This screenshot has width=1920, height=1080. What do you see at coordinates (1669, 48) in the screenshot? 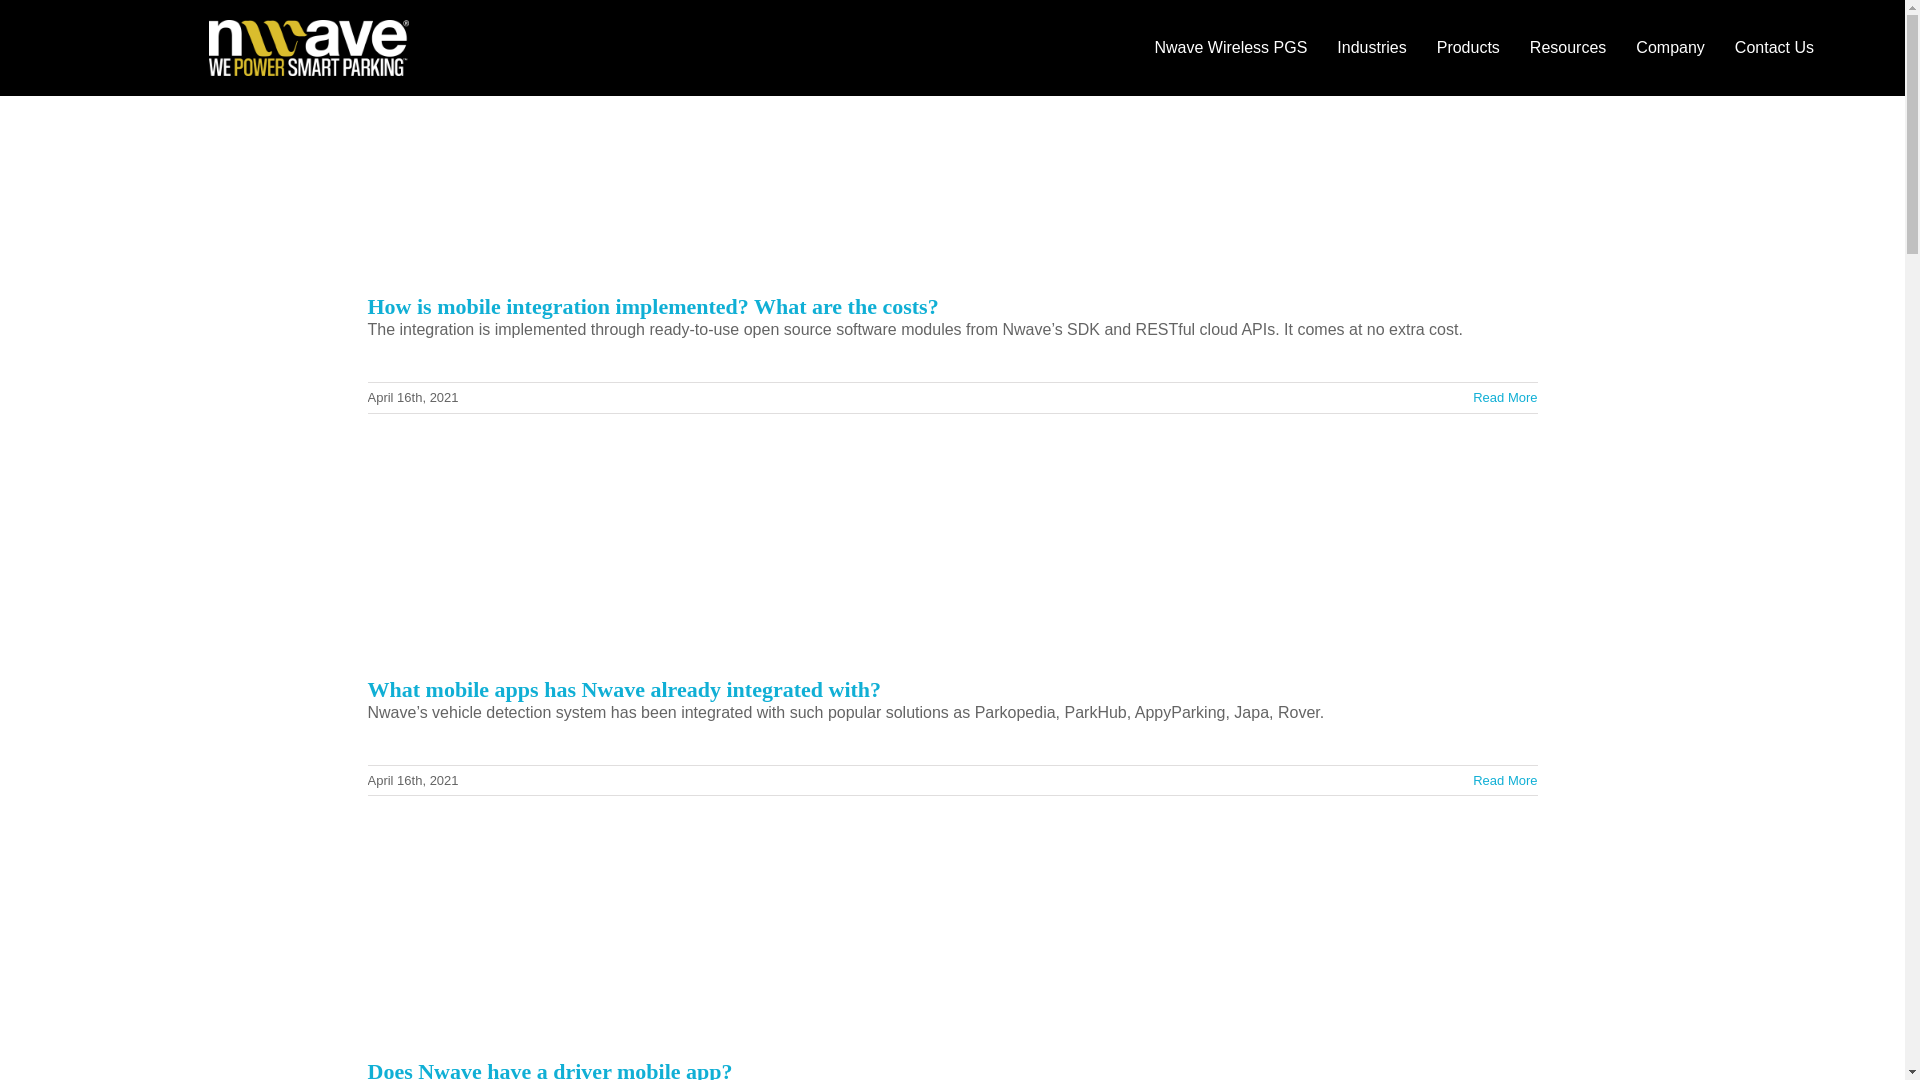
I see `Company` at bounding box center [1669, 48].